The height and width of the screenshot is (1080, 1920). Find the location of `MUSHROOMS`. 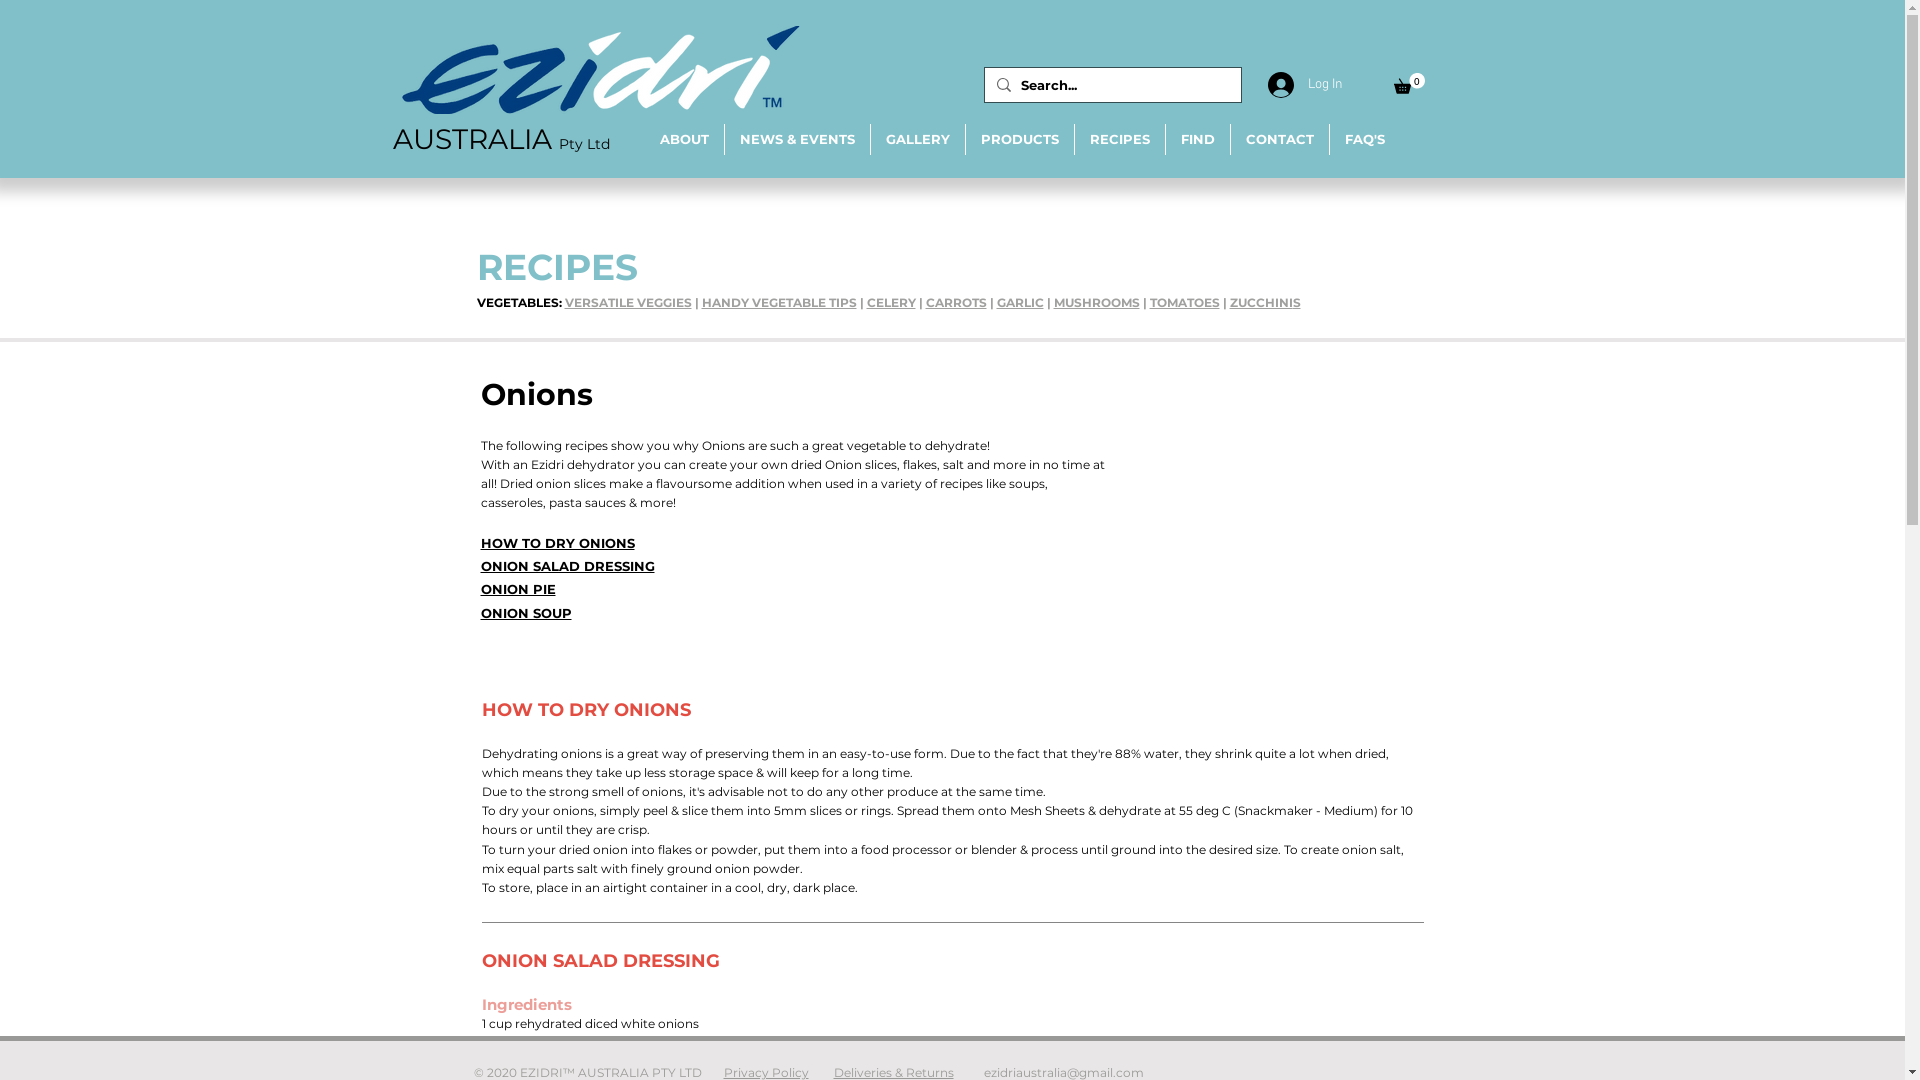

MUSHROOMS is located at coordinates (1097, 302).